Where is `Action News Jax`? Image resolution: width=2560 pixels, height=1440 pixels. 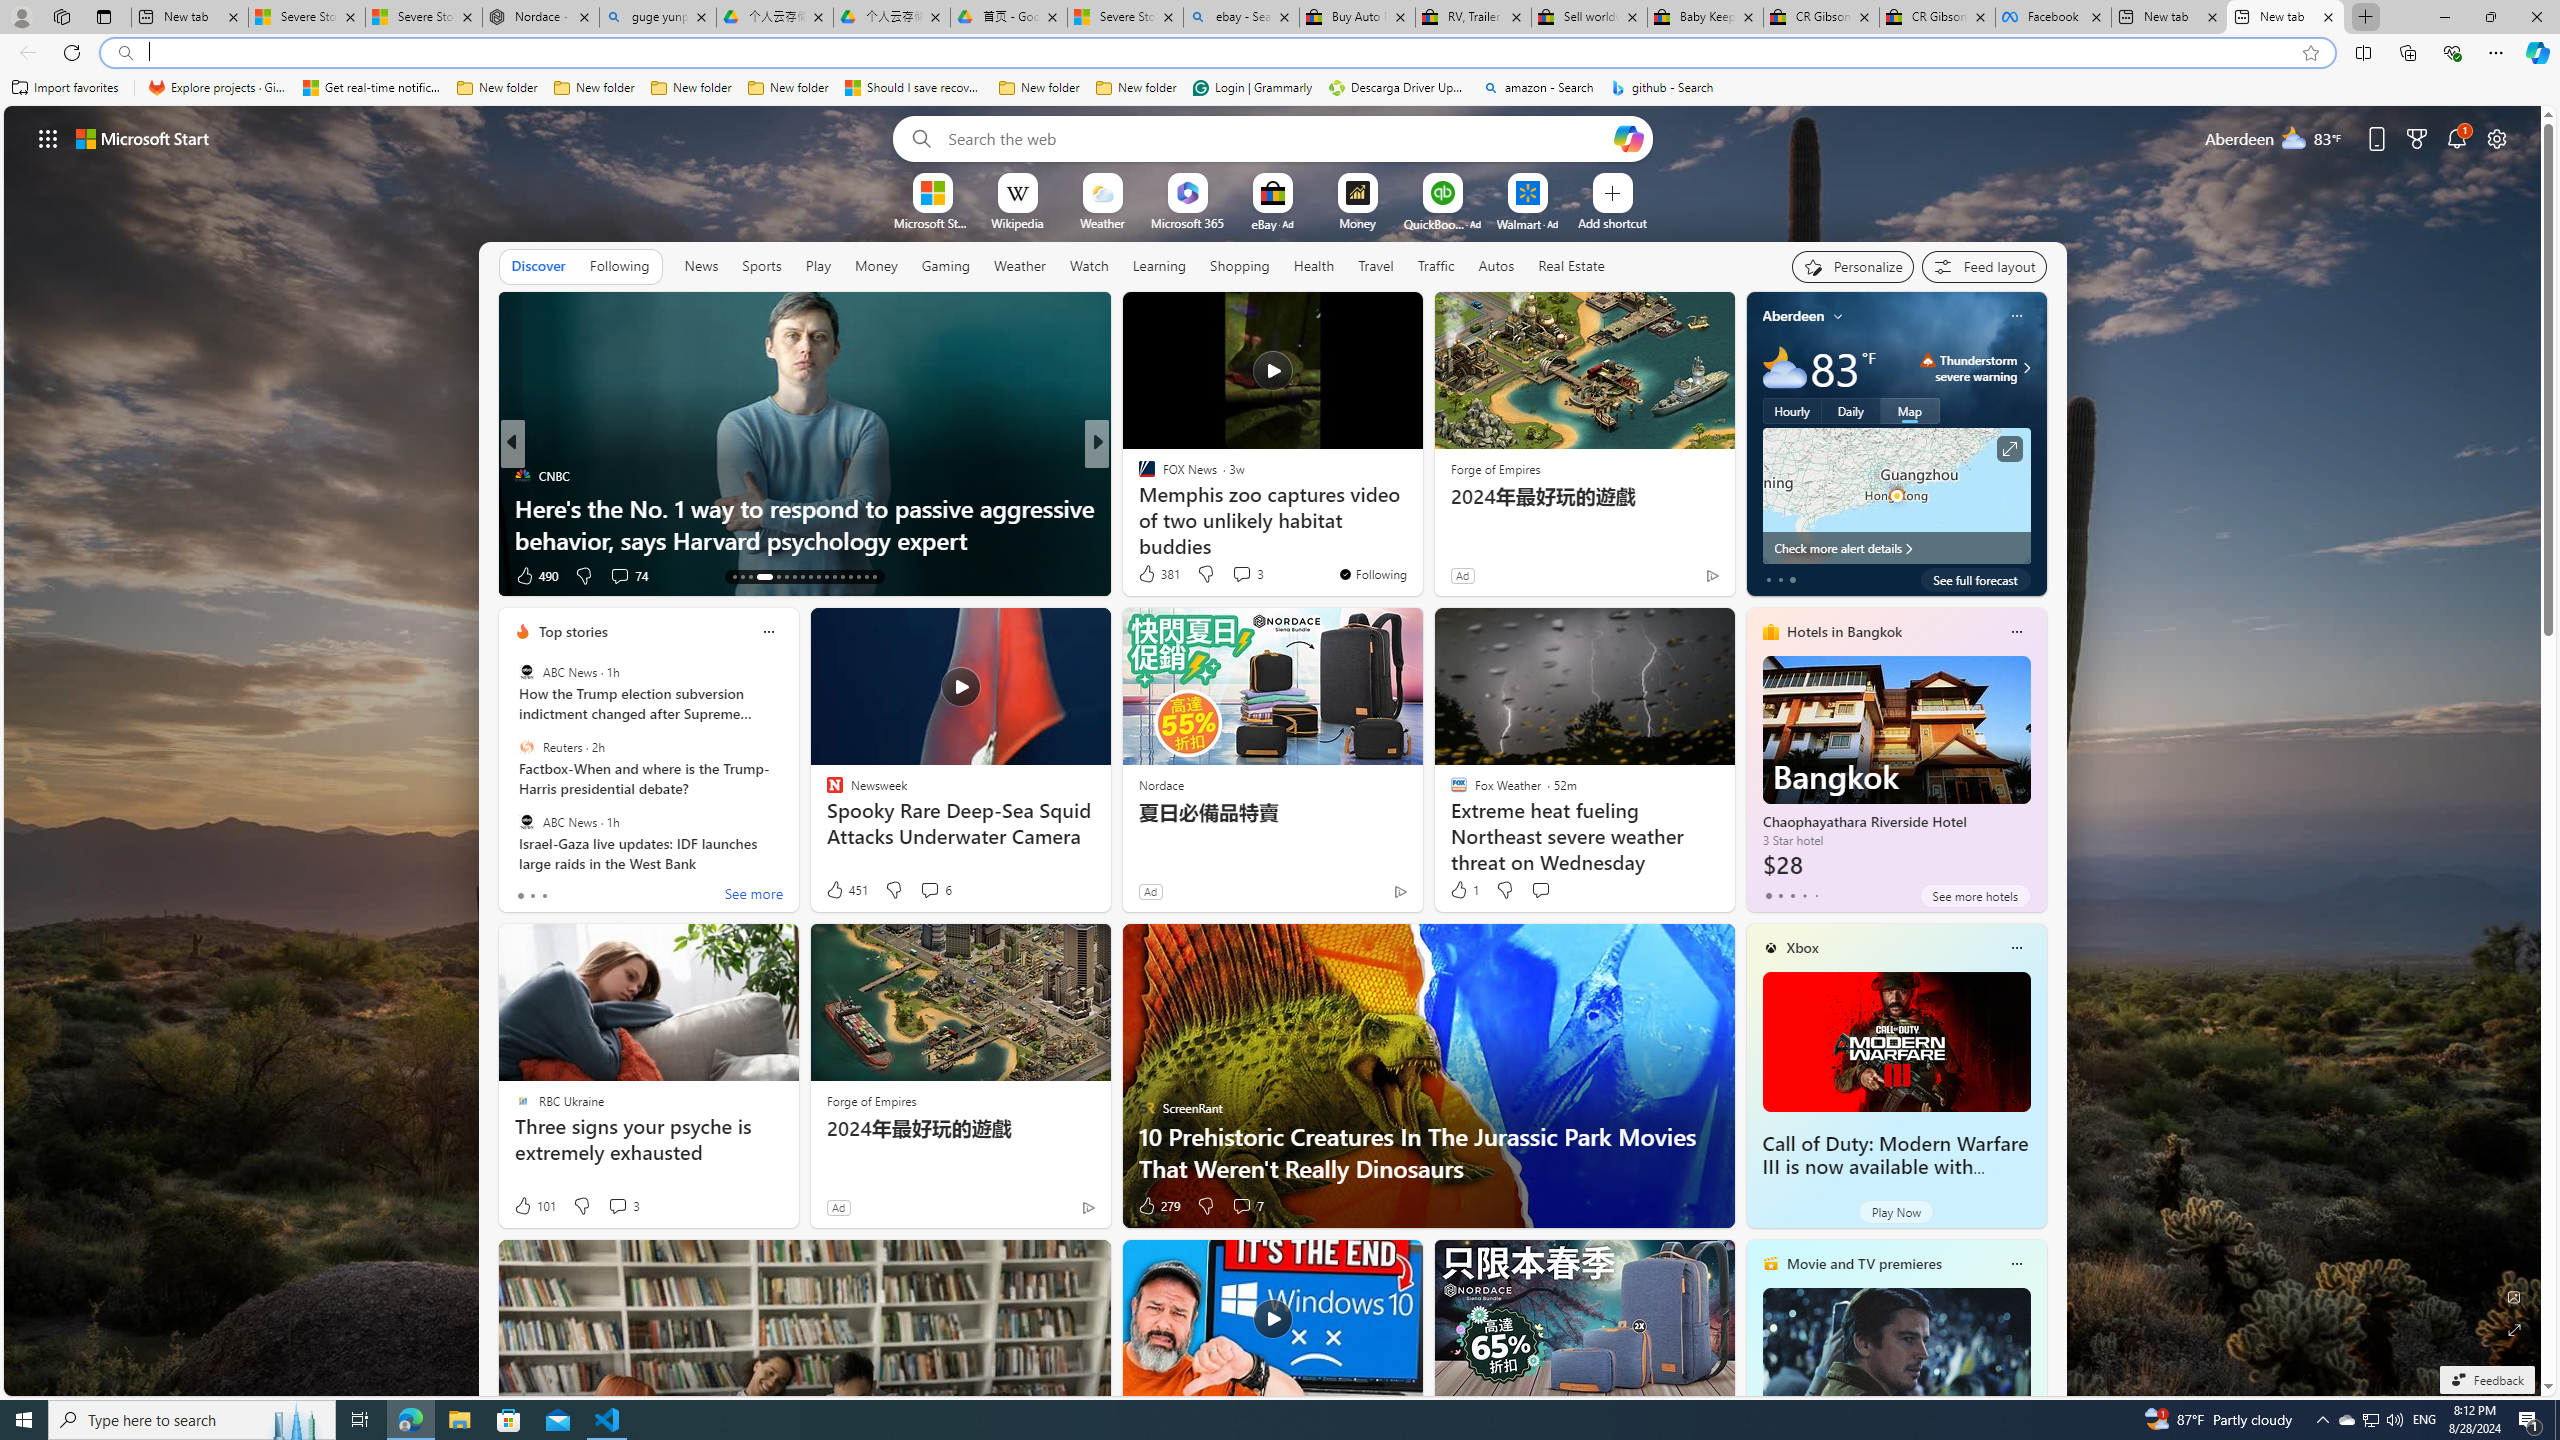
Action News Jax is located at coordinates (1137, 507).